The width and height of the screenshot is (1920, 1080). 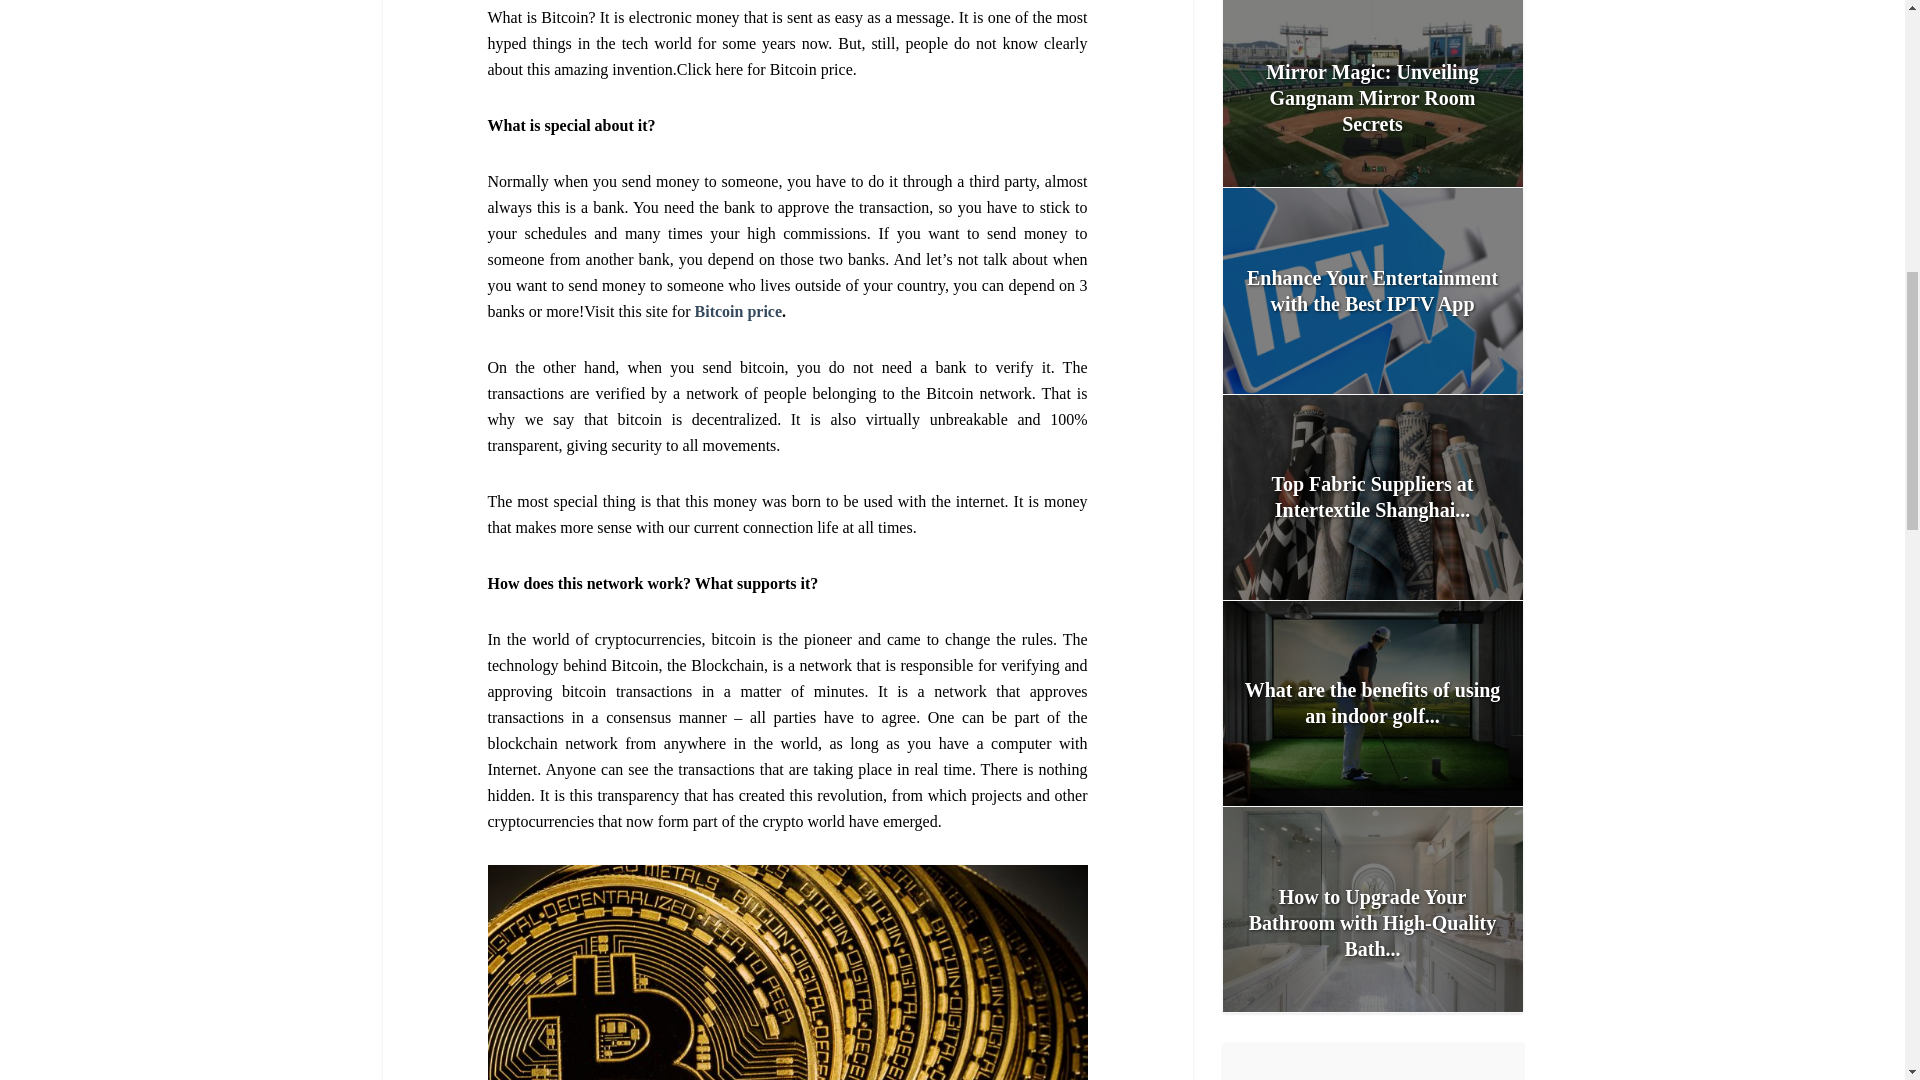 What do you see at coordinates (739, 311) in the screenshot?
I see `Bitcoin price` at bounding box center [739, 311].